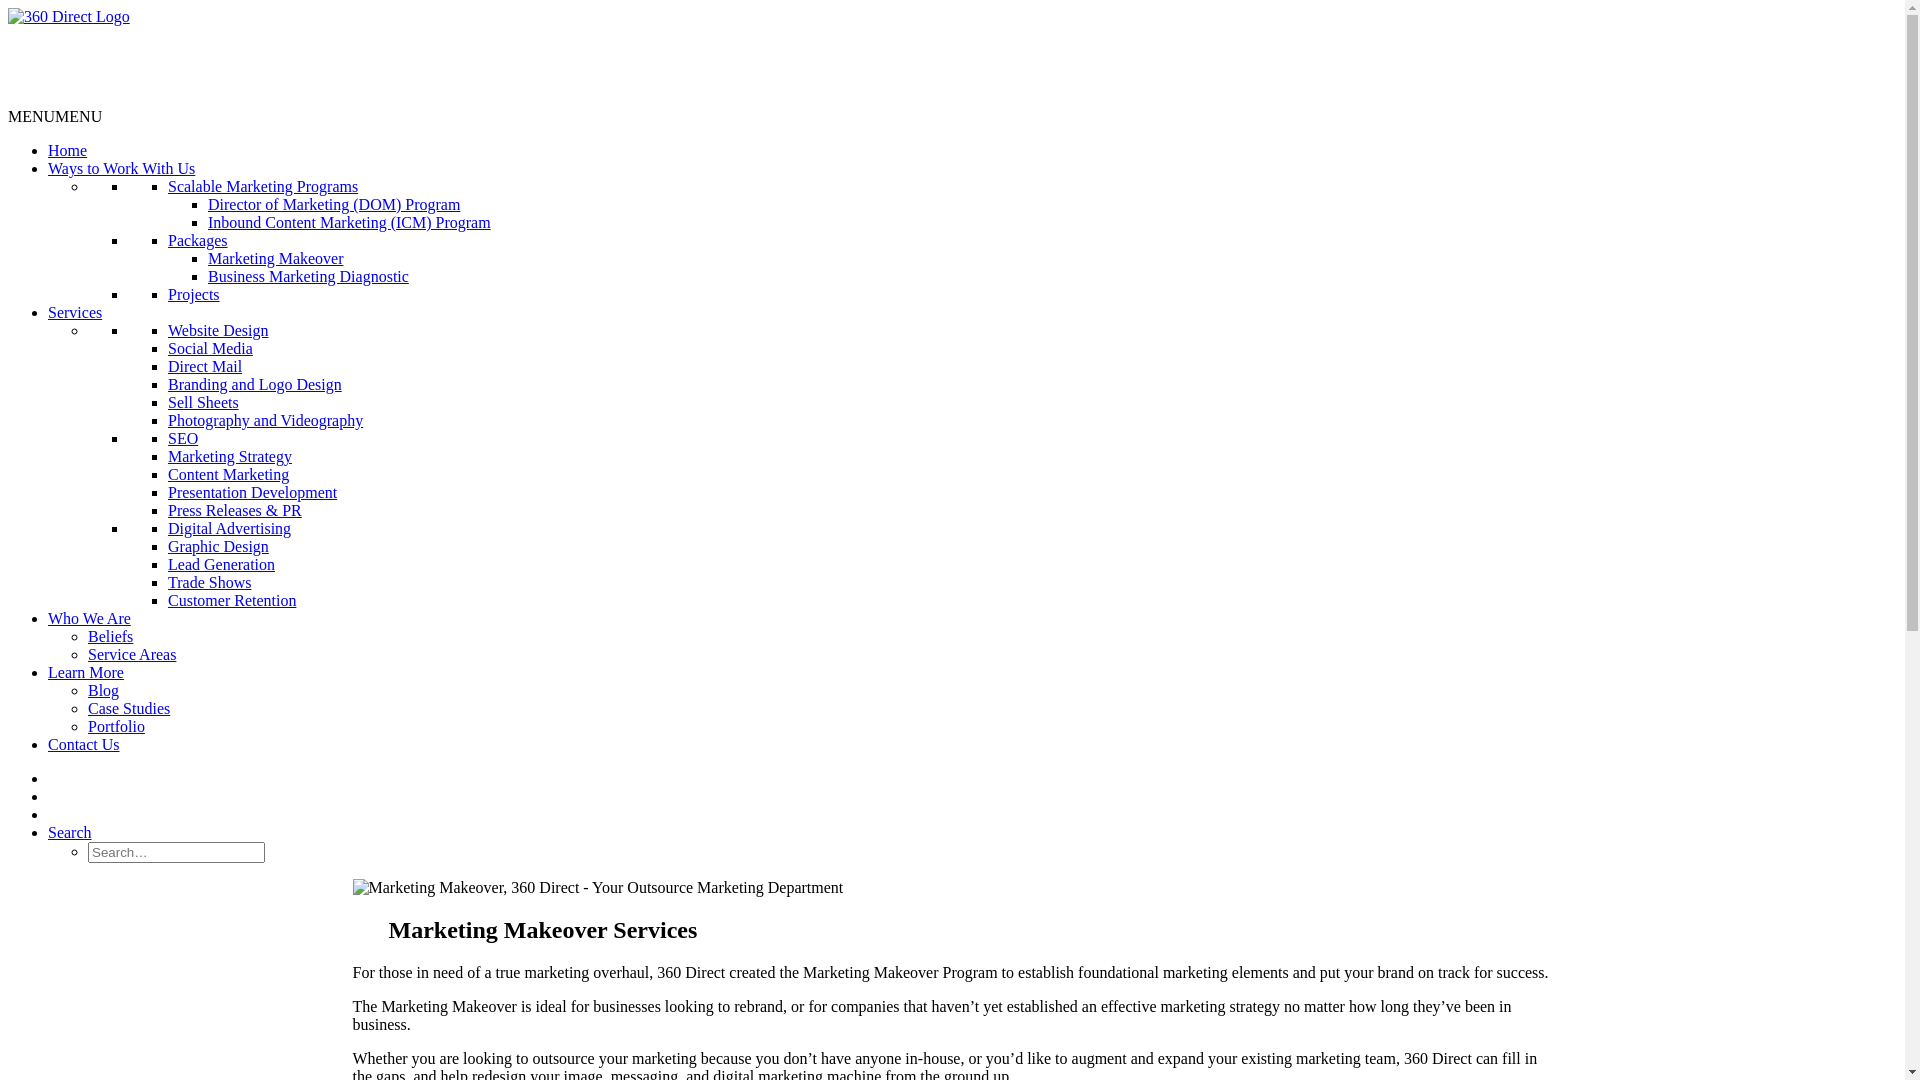 The image size is (1920, 1080). Describe the element at coordinates (266, 420) in the screenshot. I see `Photography and Videography` at that location.